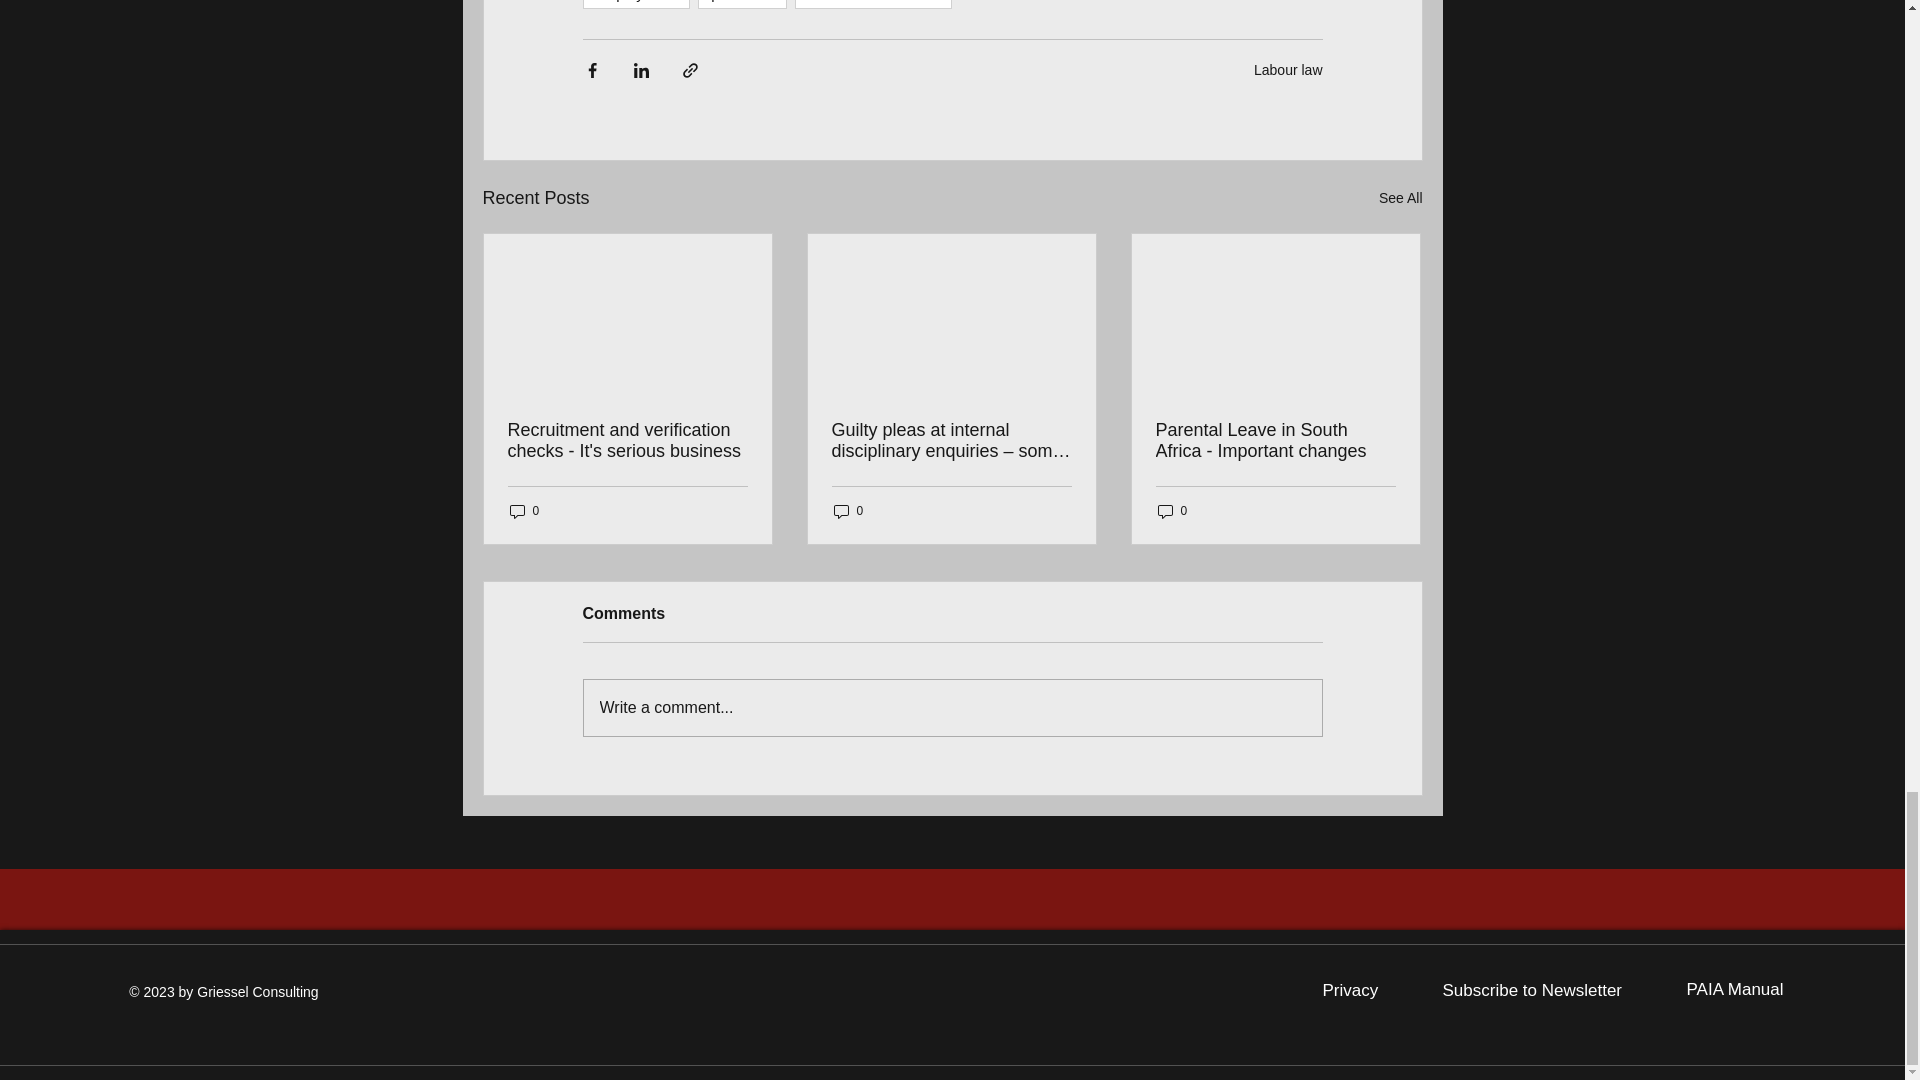 This screenshot has height=1080, width=1920. I want to click on Parental Leave in South Africa - Important changes, so click(1275, 441).